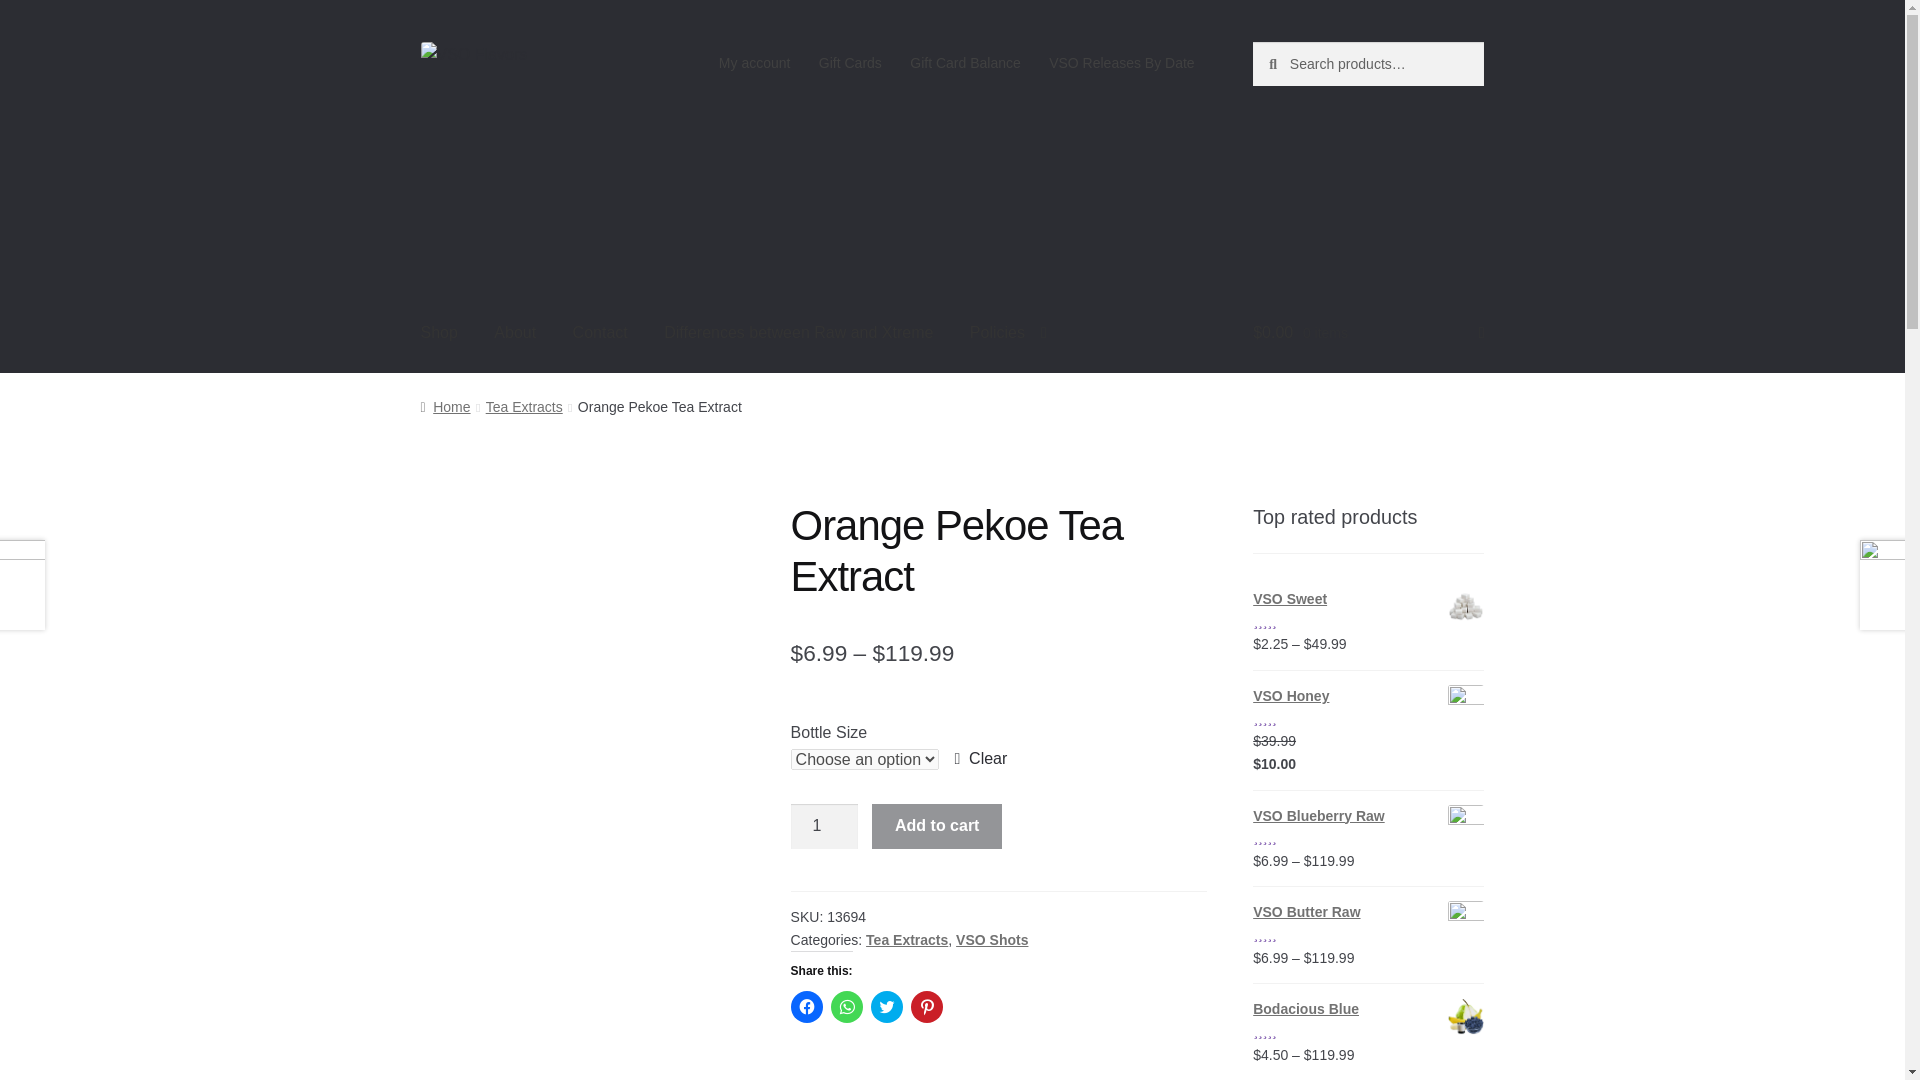 This screenshot has width=1920, height=1080. I want to click on Contact, so click(600, 333).